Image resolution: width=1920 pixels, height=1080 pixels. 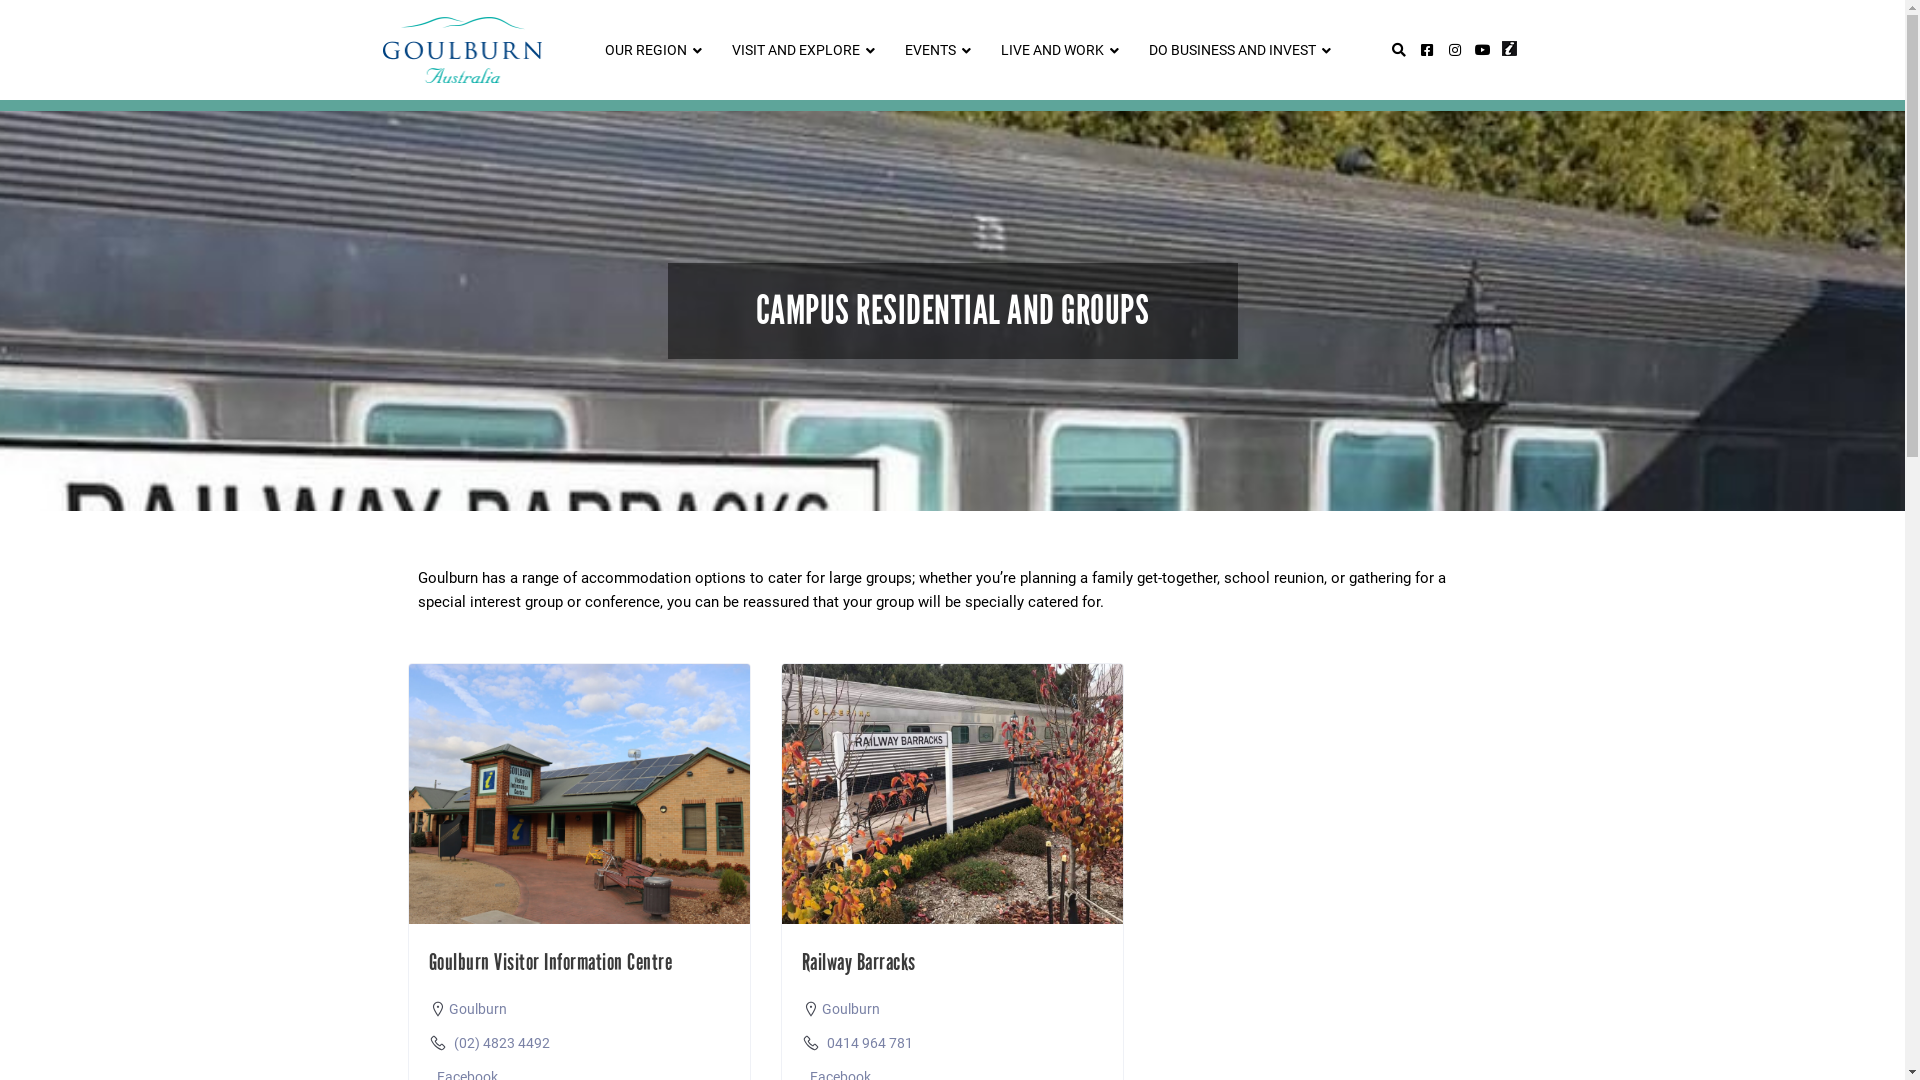 What do you see at coordinates (933, 50) in the screenshot?
I see `EVENTS` at bounding box center [933, 50].